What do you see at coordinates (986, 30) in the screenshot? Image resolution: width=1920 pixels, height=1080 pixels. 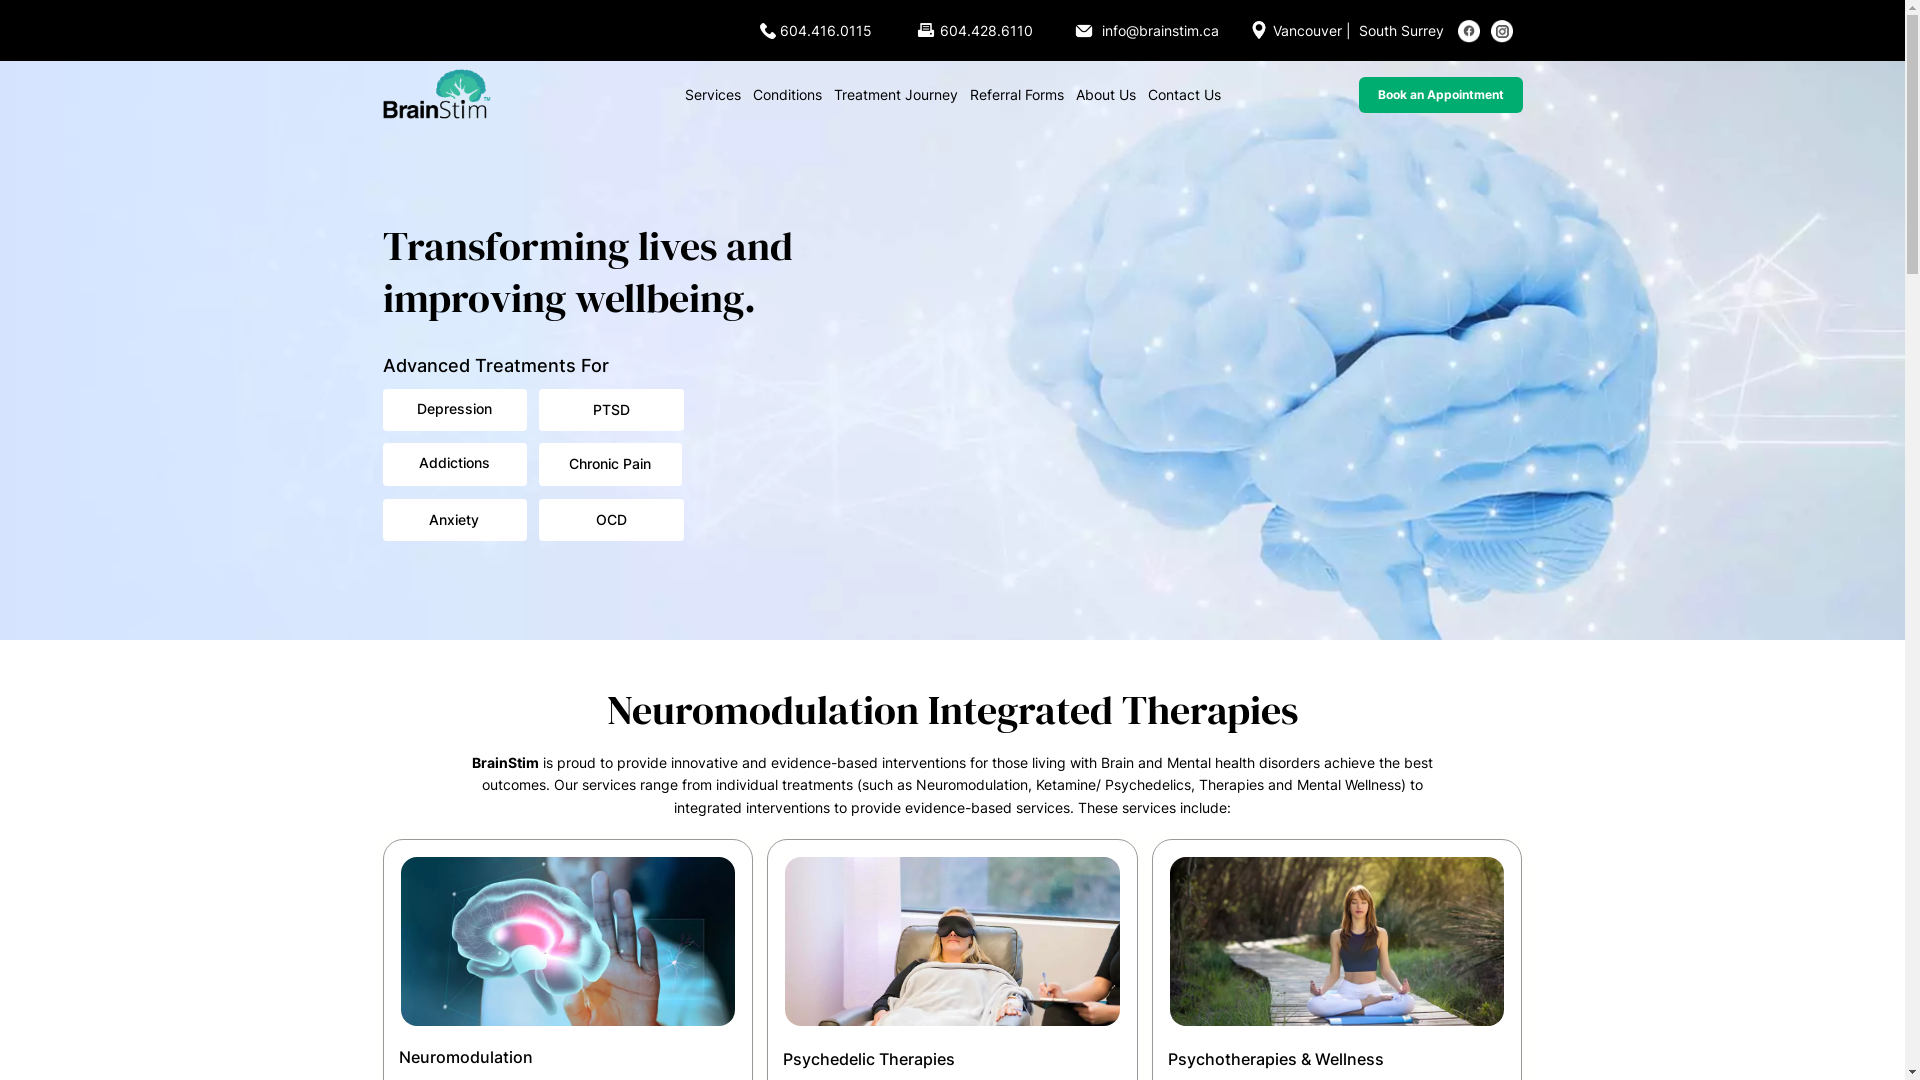 I see `604.428.6110` at bounding box center [986, 30].